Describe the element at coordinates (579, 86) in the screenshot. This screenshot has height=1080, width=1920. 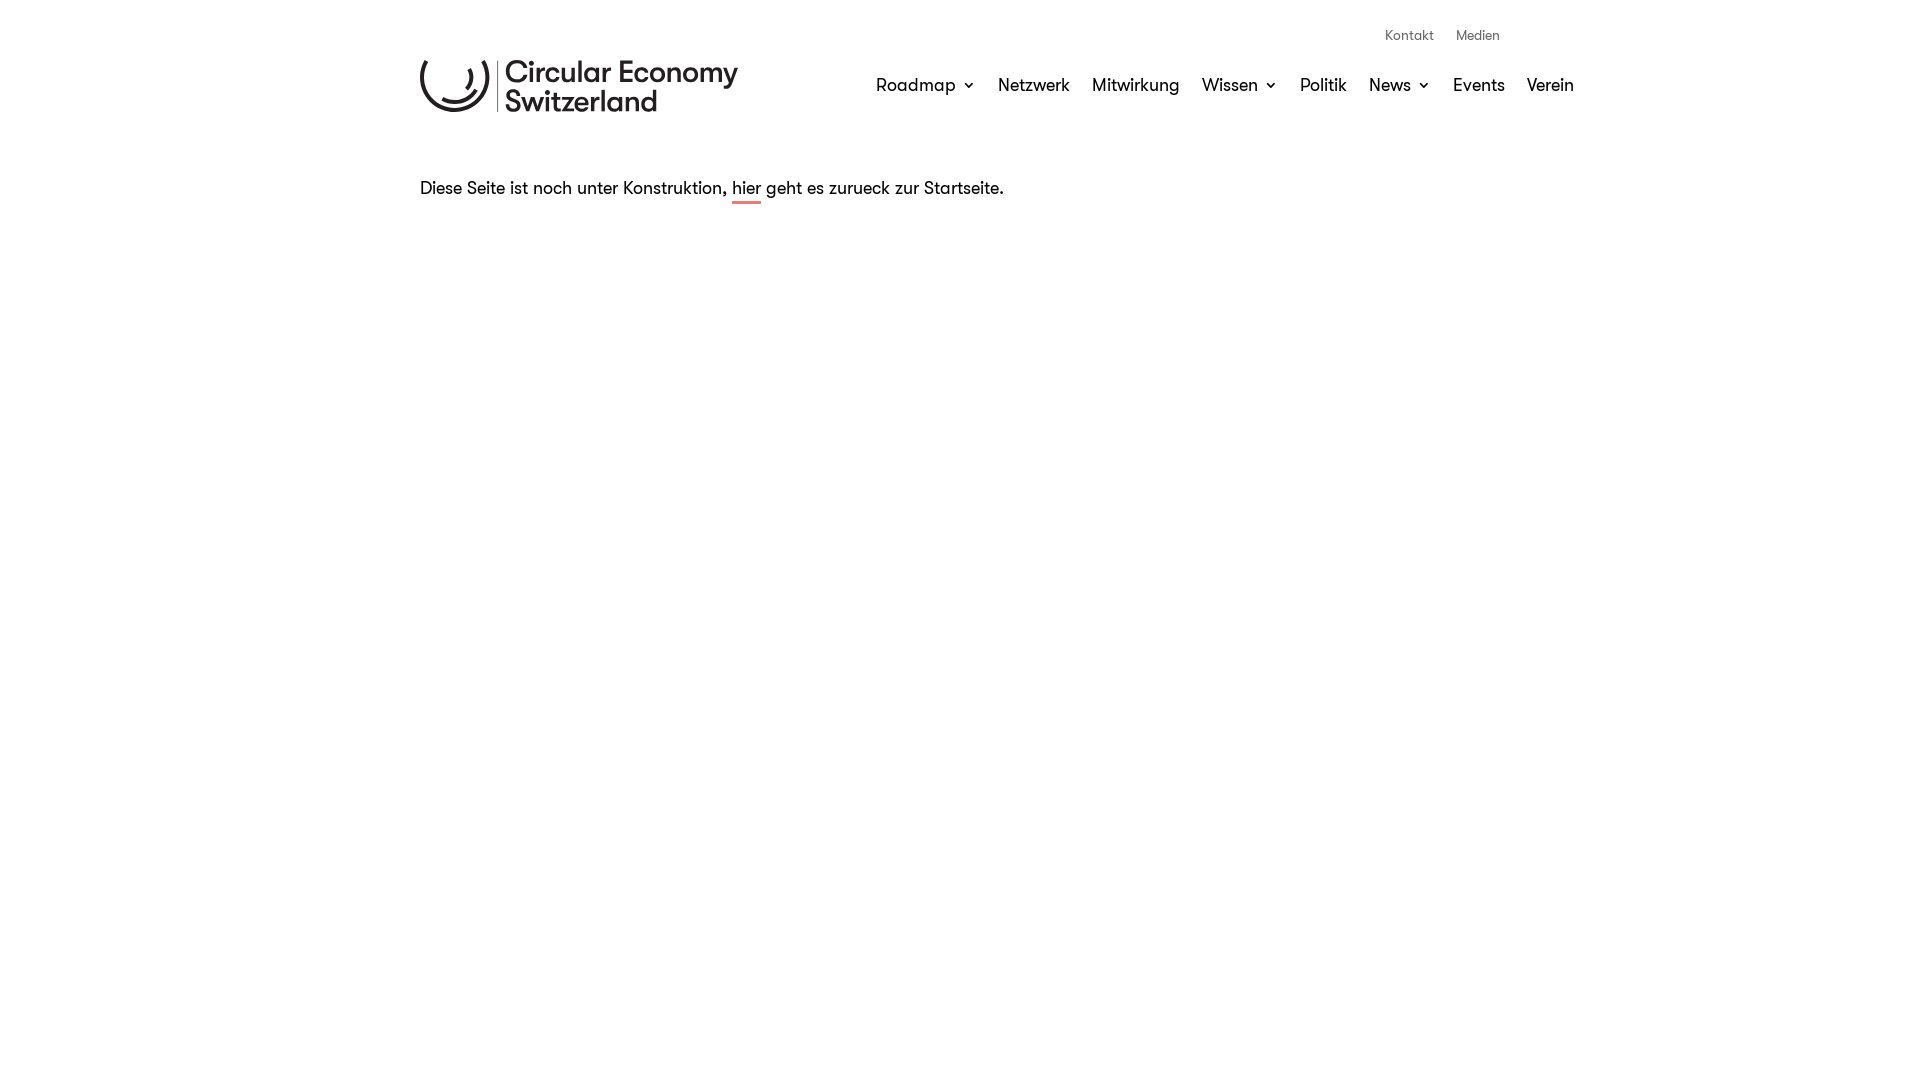
I see `CES_logo-full-black_compressed` at that location.